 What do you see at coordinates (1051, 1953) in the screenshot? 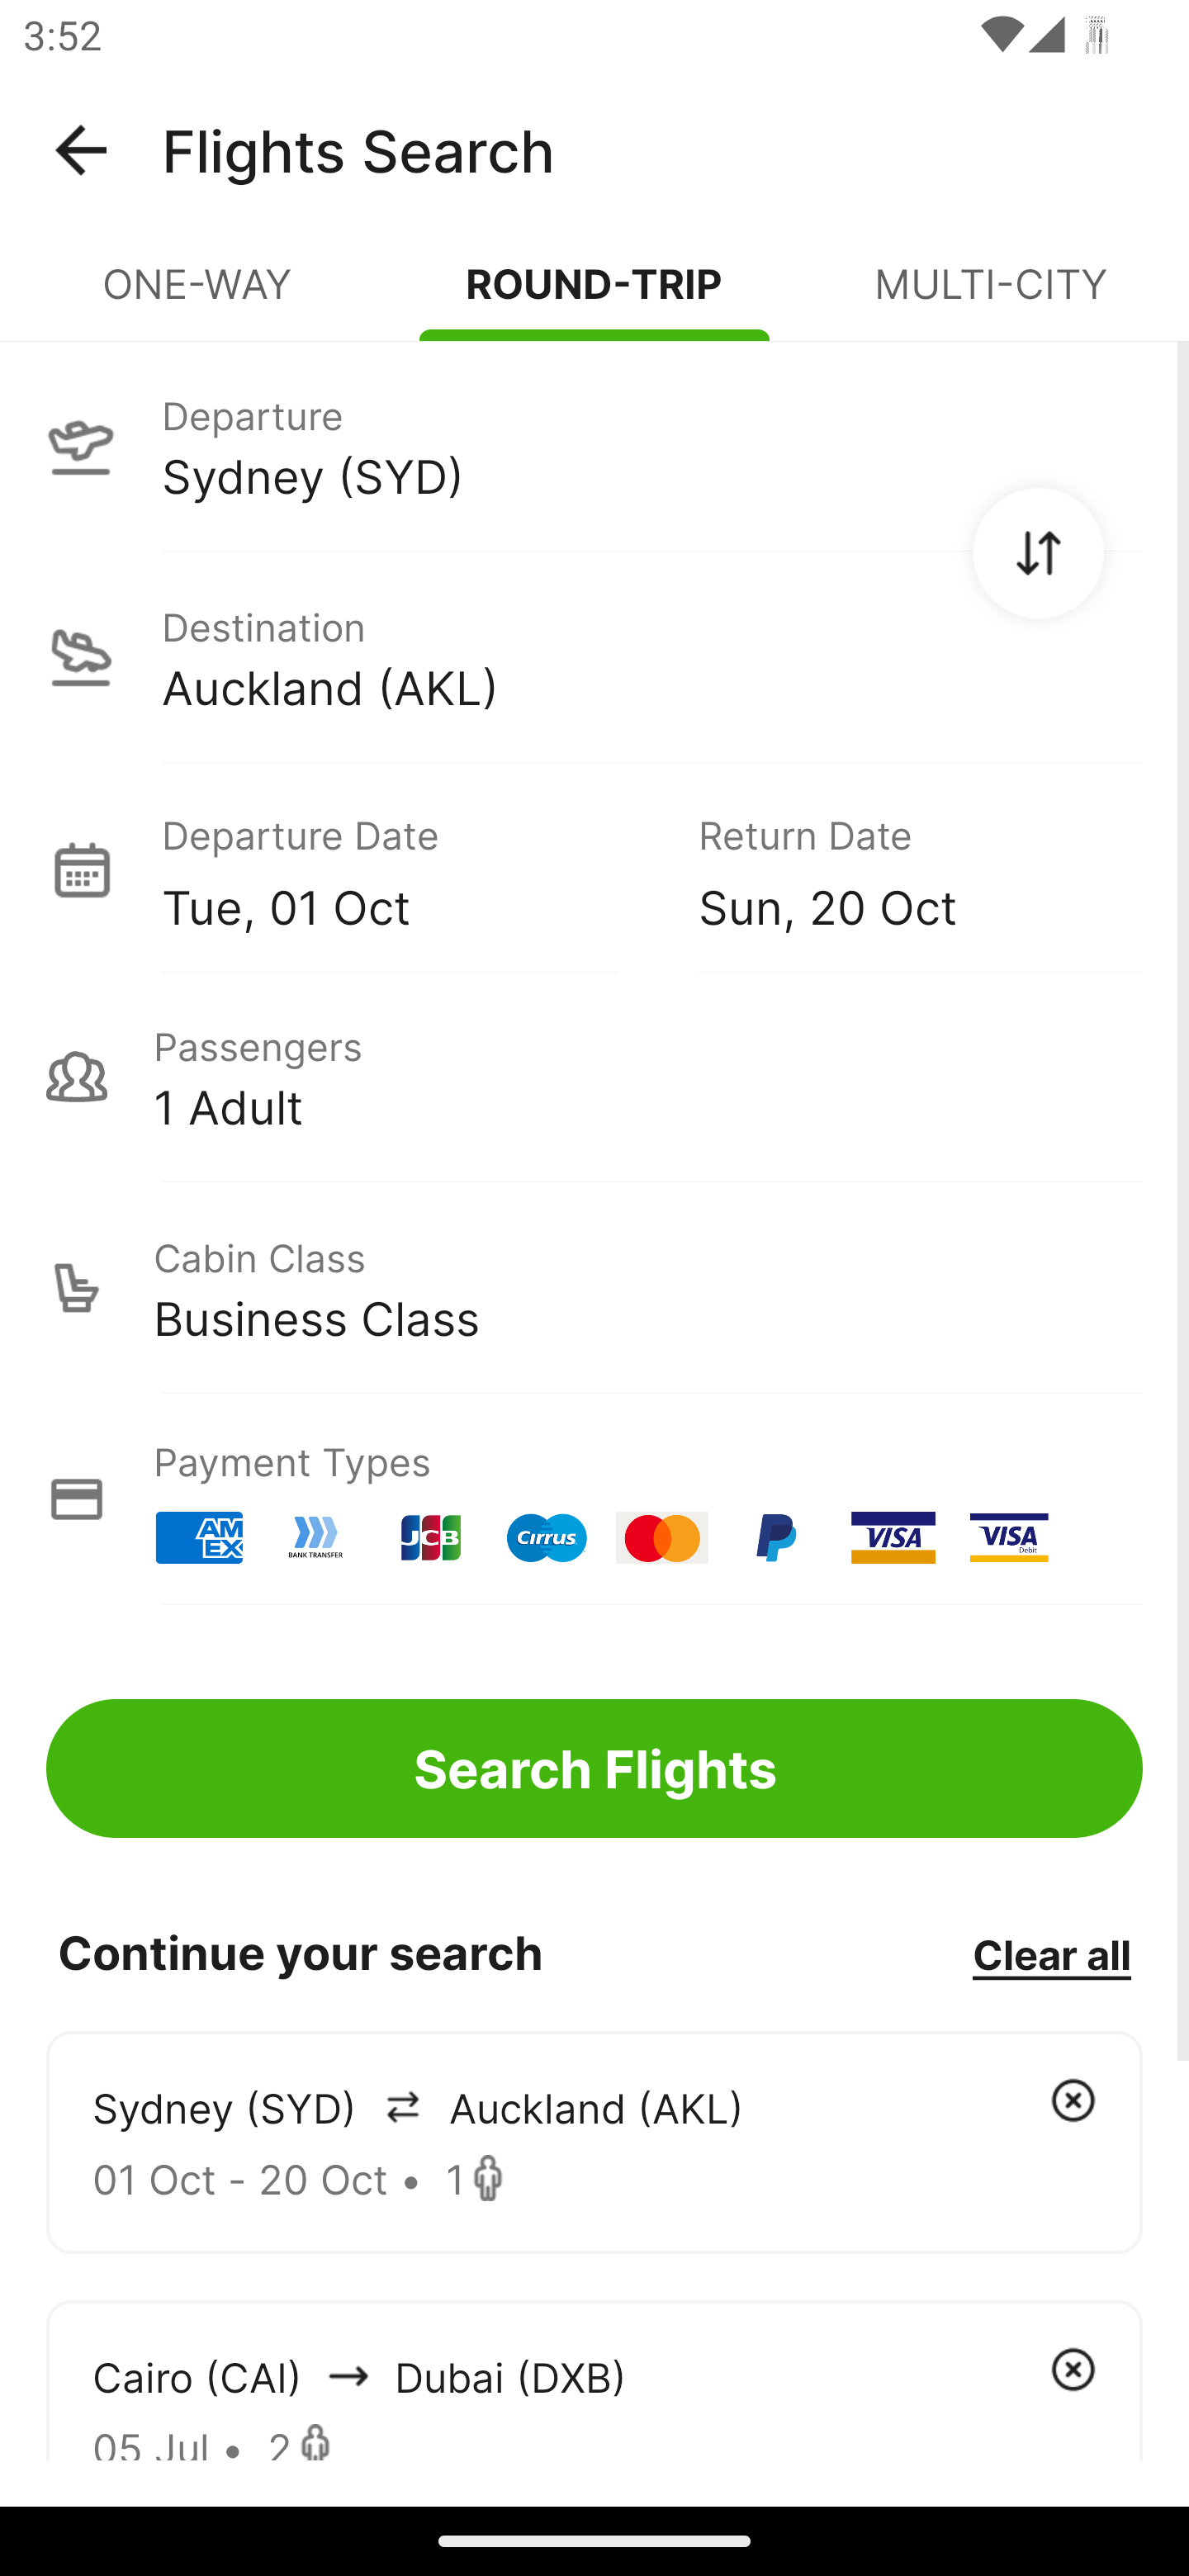
I see `Clear all` at bounding box center [1051, 1953].